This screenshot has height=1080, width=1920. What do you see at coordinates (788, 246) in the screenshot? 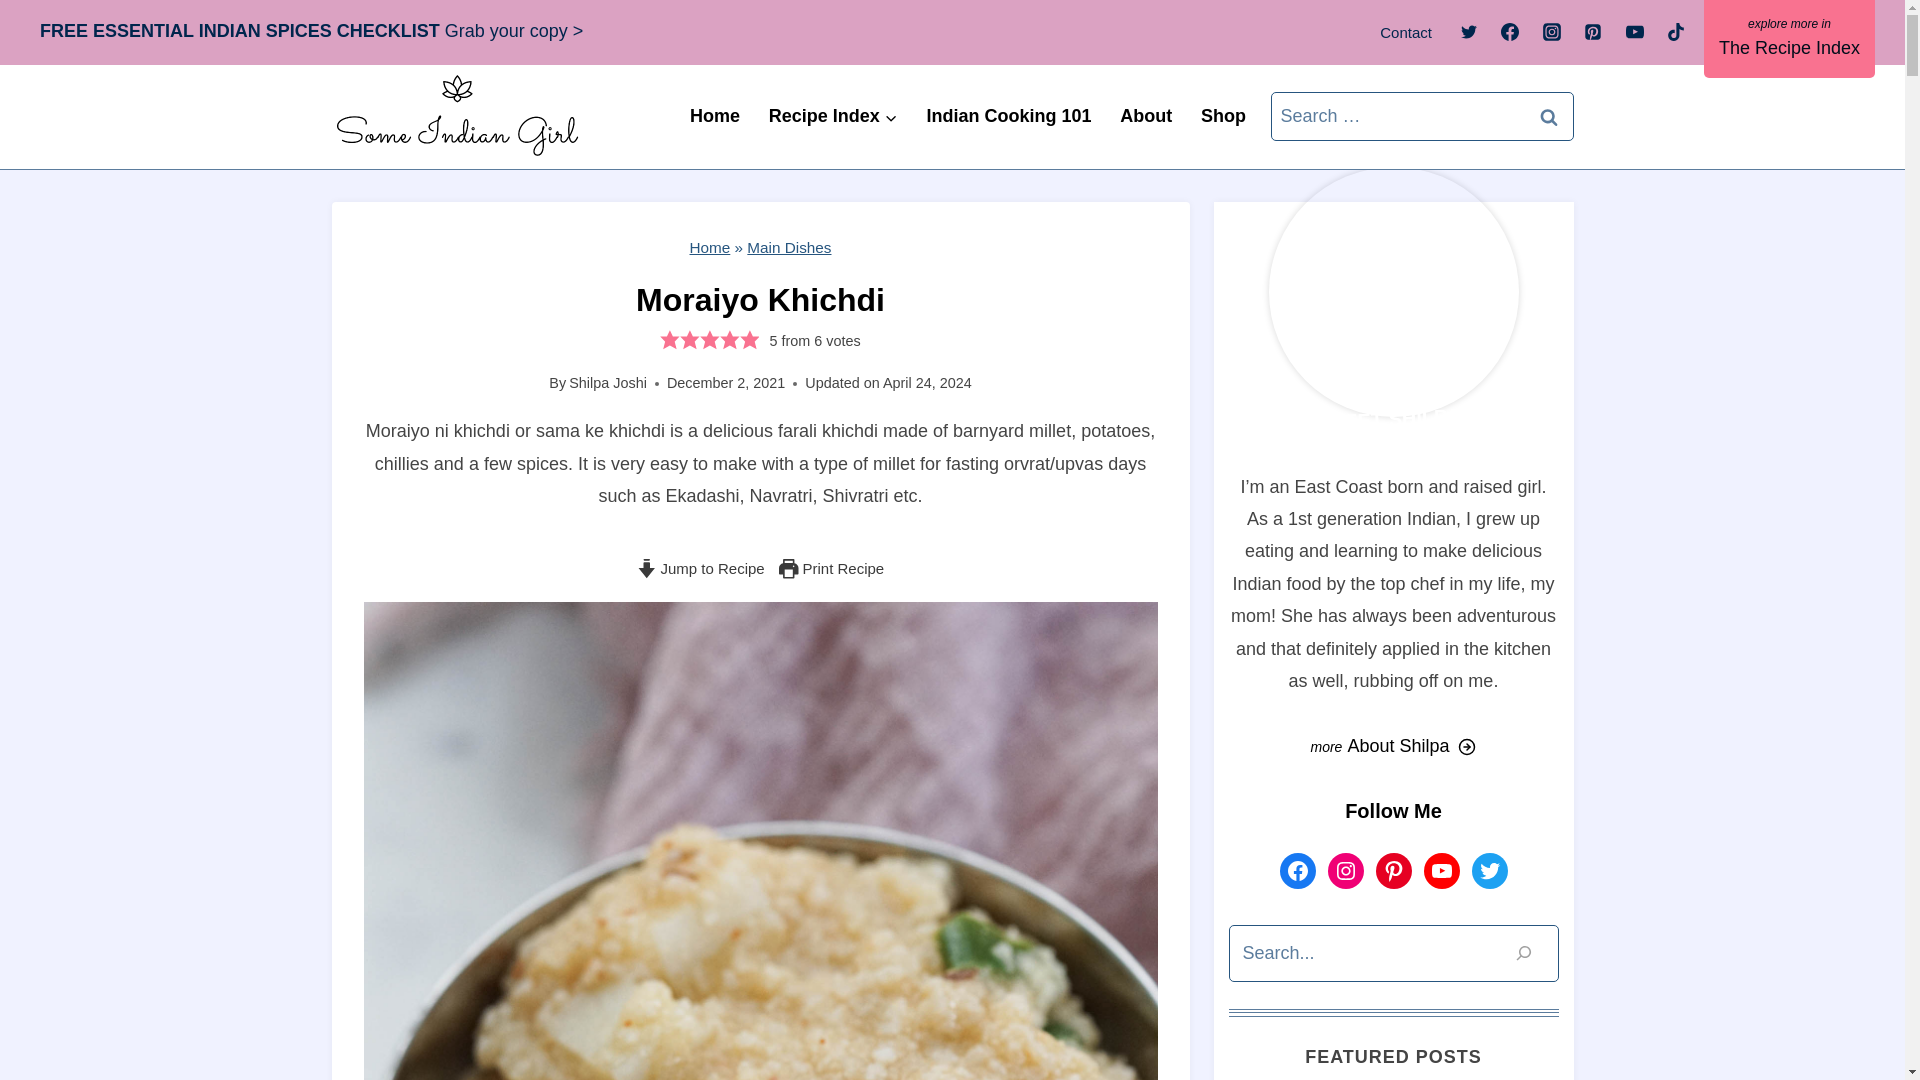
I see `Main Dishes` at bounding box center [788, 246].